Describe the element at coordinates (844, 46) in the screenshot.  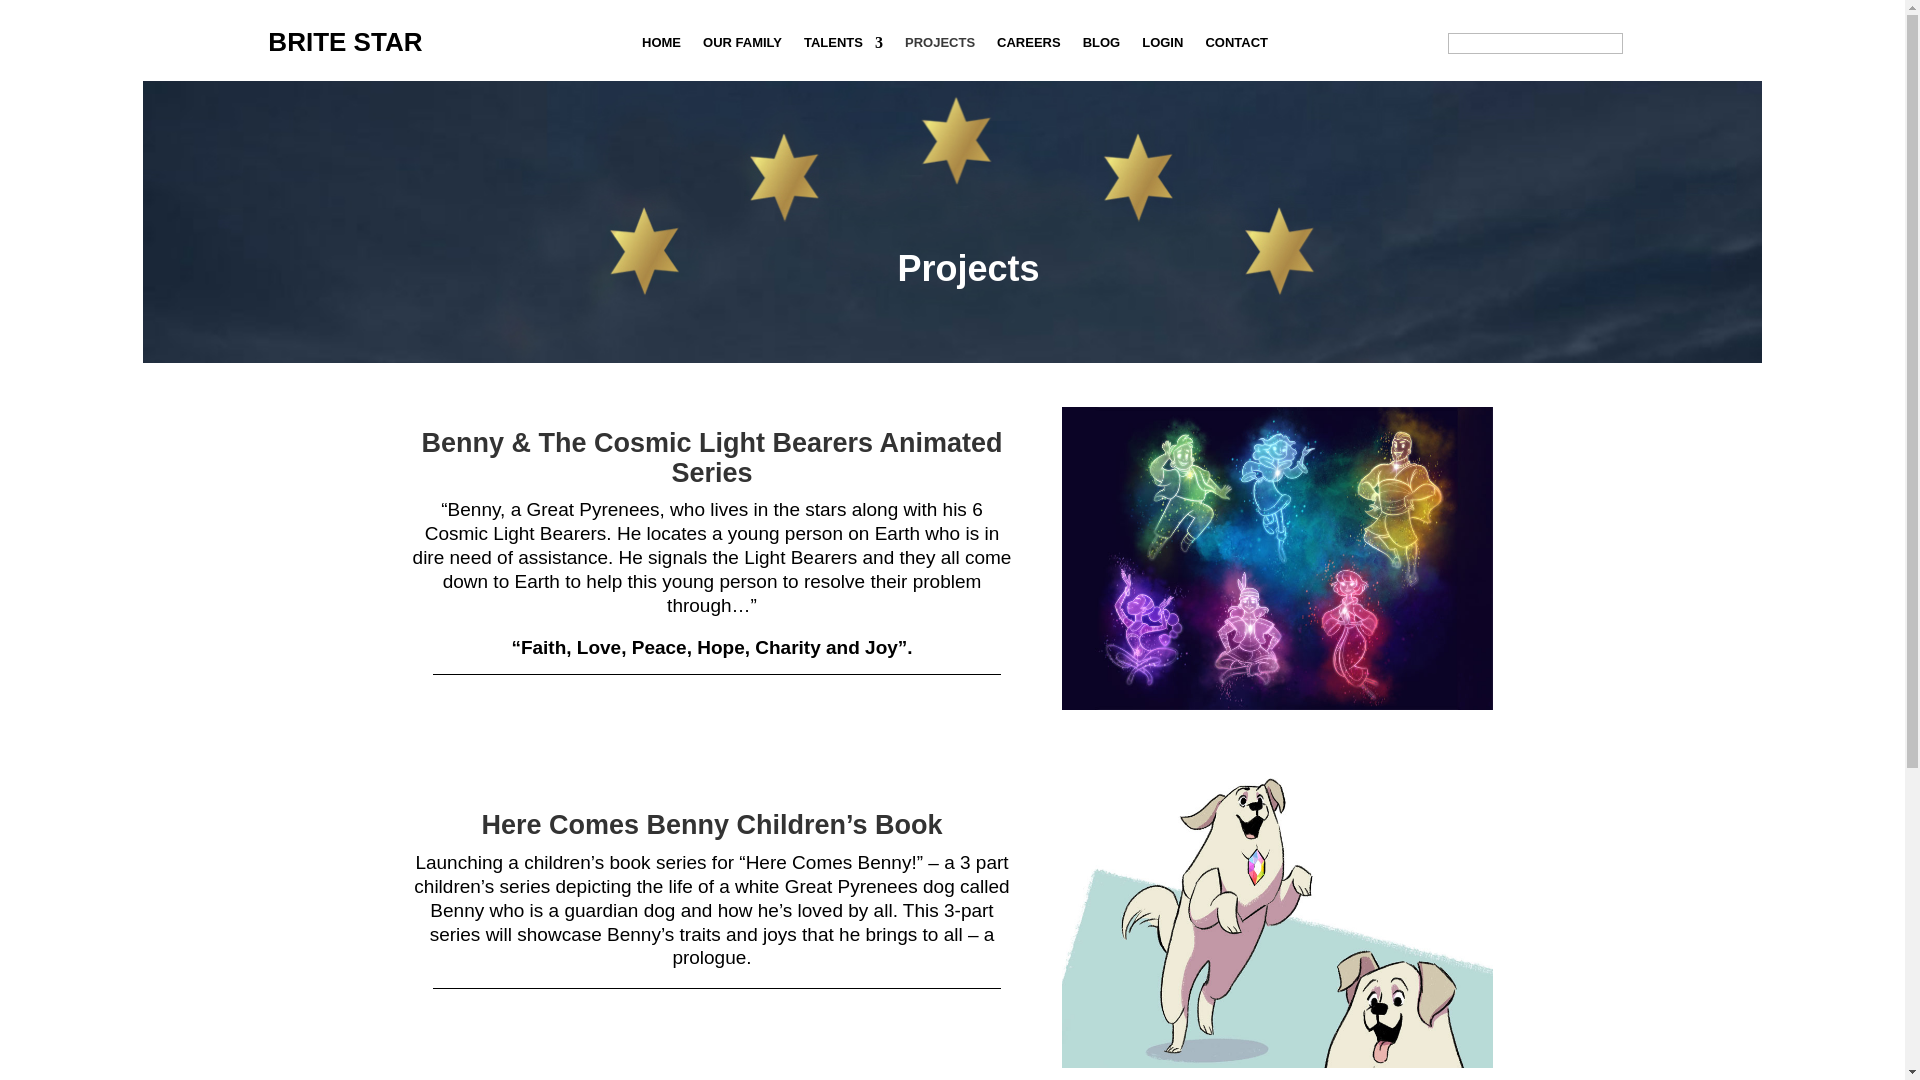
I see `TALENTS` at that location.